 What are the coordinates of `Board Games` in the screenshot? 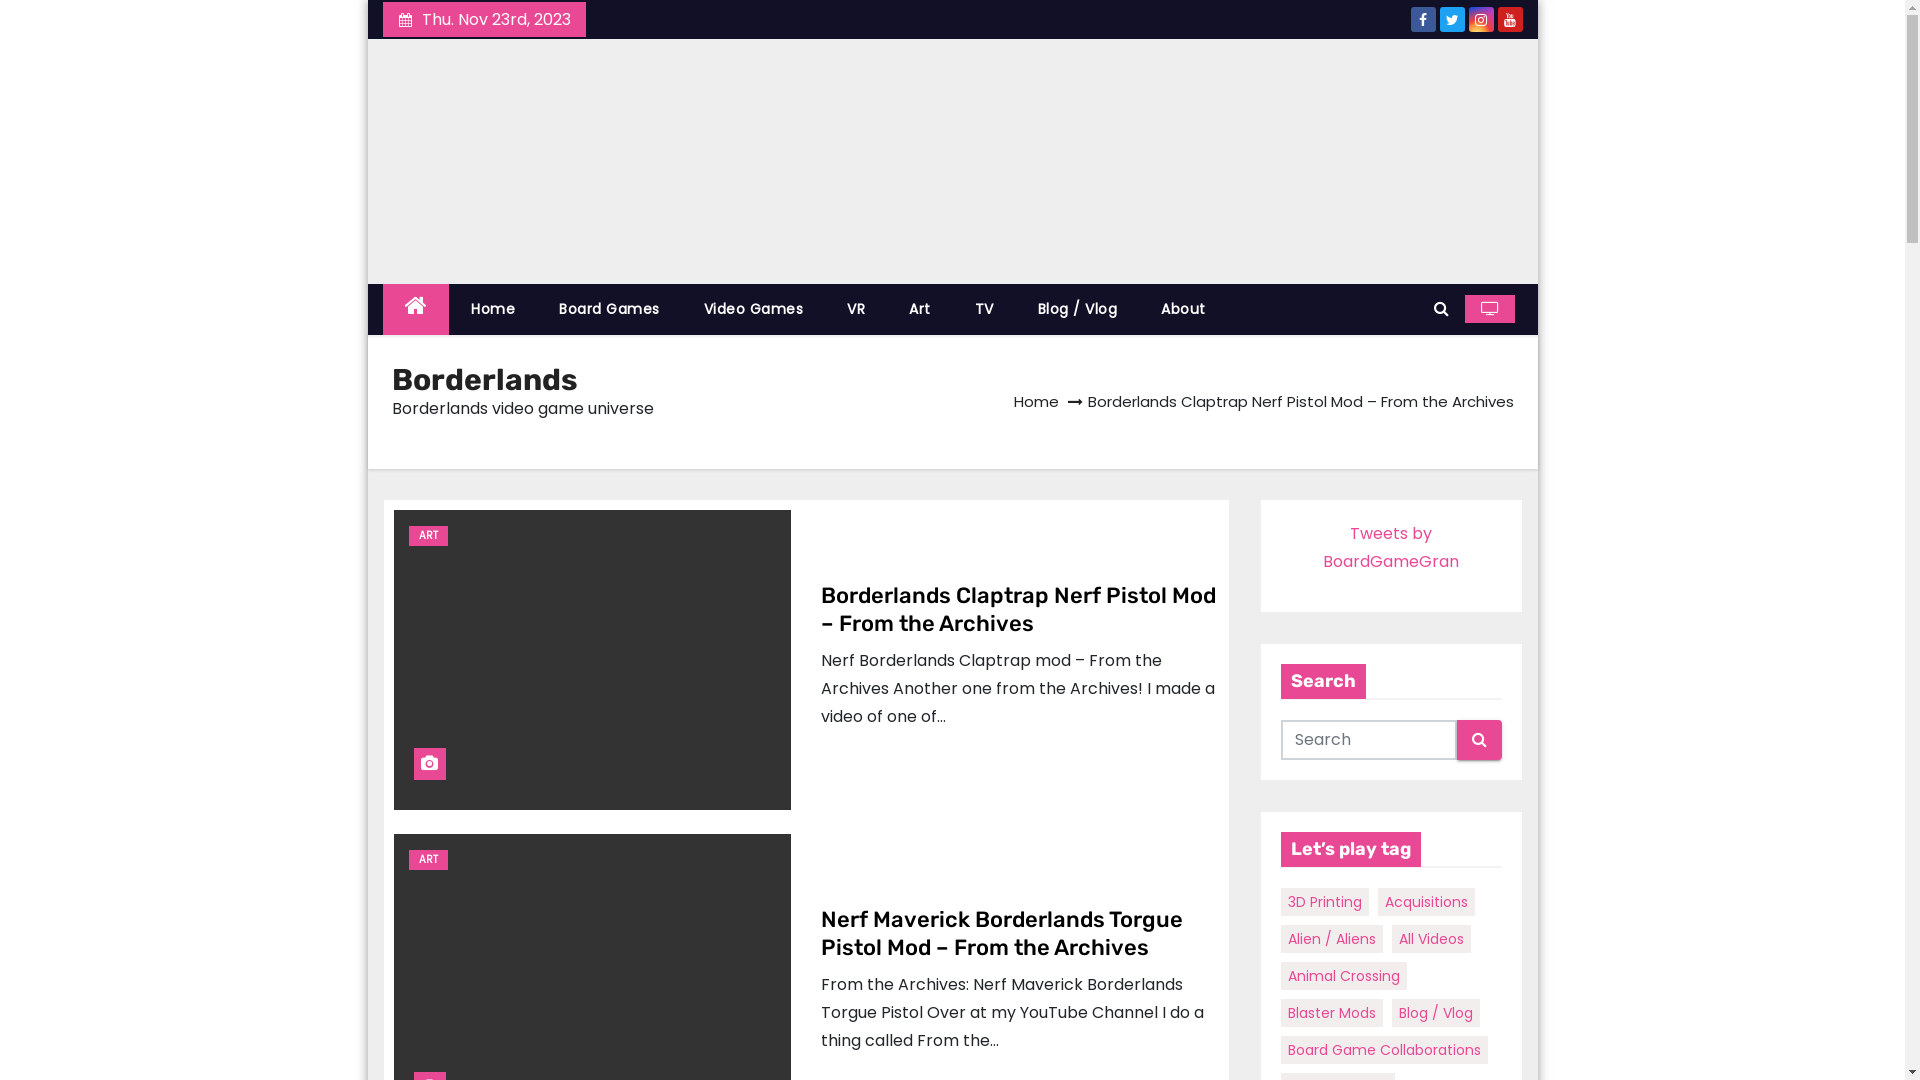 It's located at (610, 310).